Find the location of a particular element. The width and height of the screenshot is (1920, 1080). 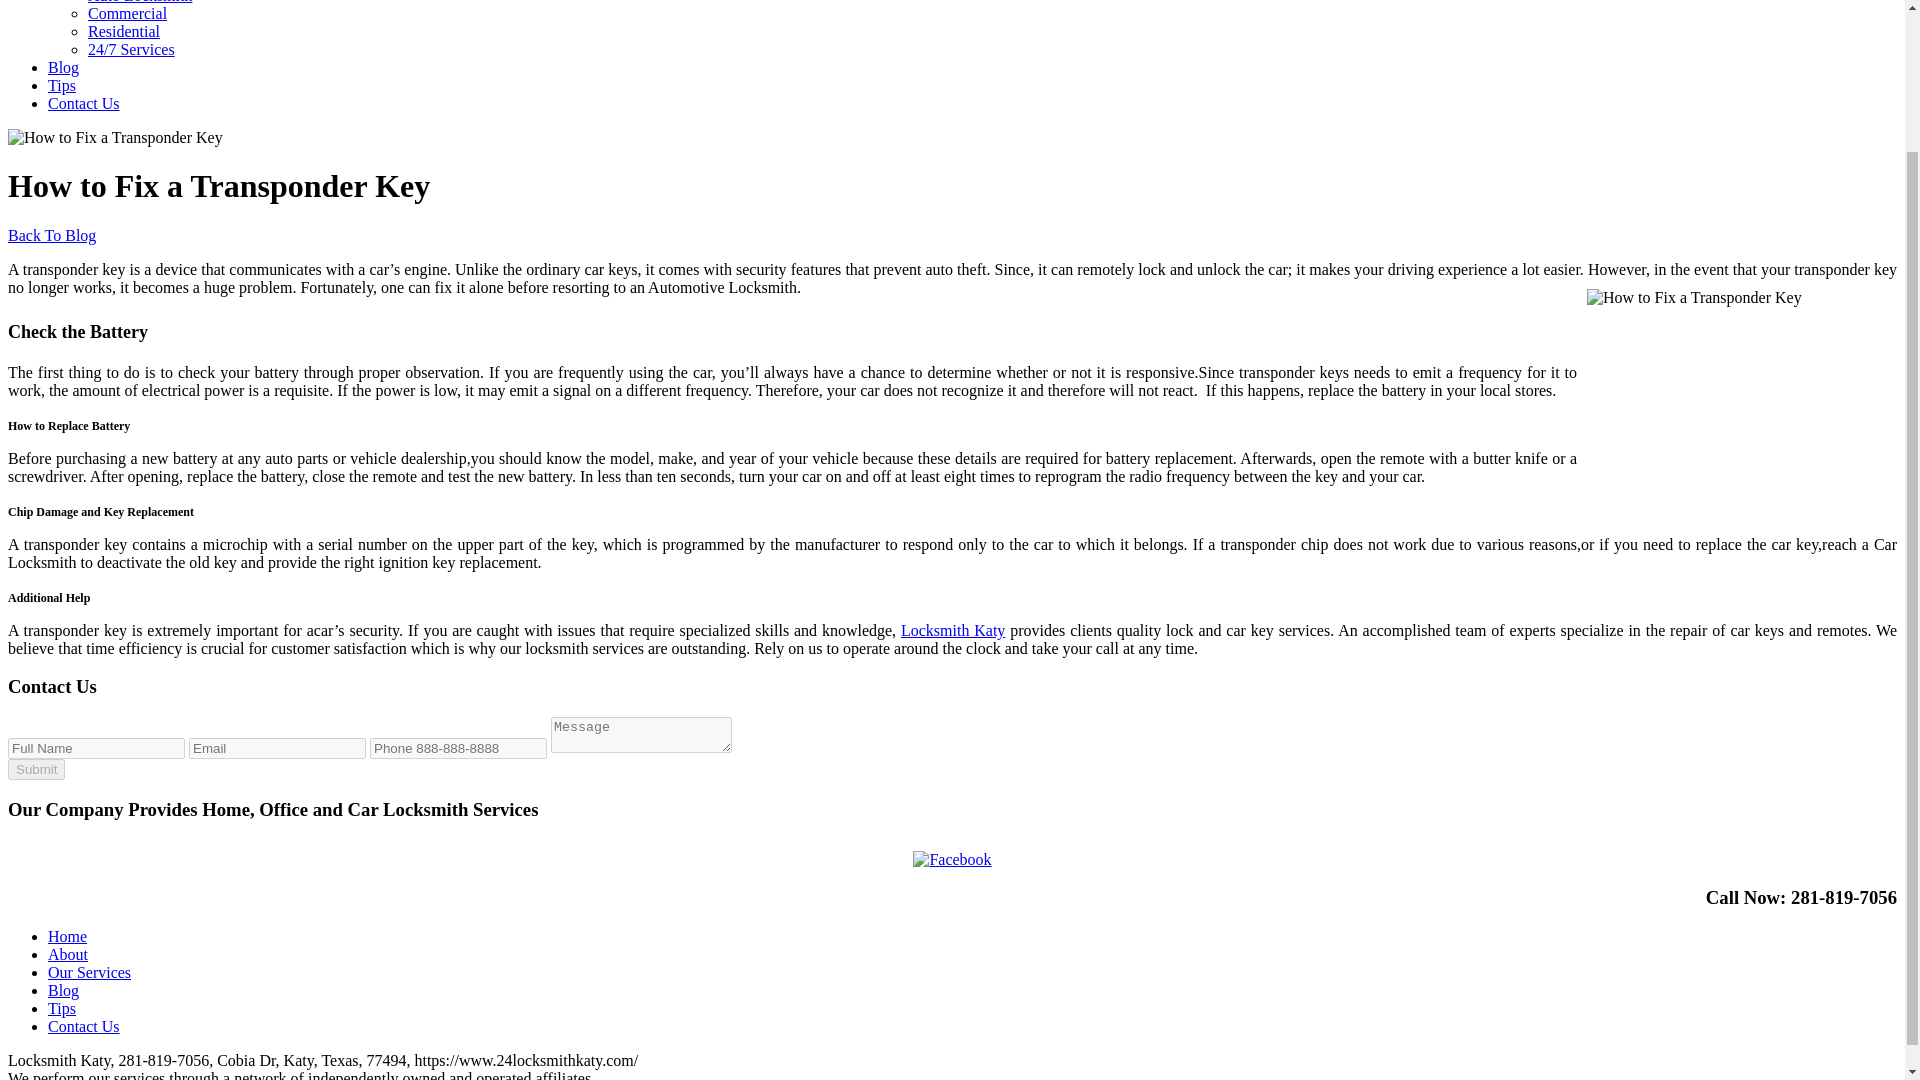

Blog is located at coordinates (63, 990).